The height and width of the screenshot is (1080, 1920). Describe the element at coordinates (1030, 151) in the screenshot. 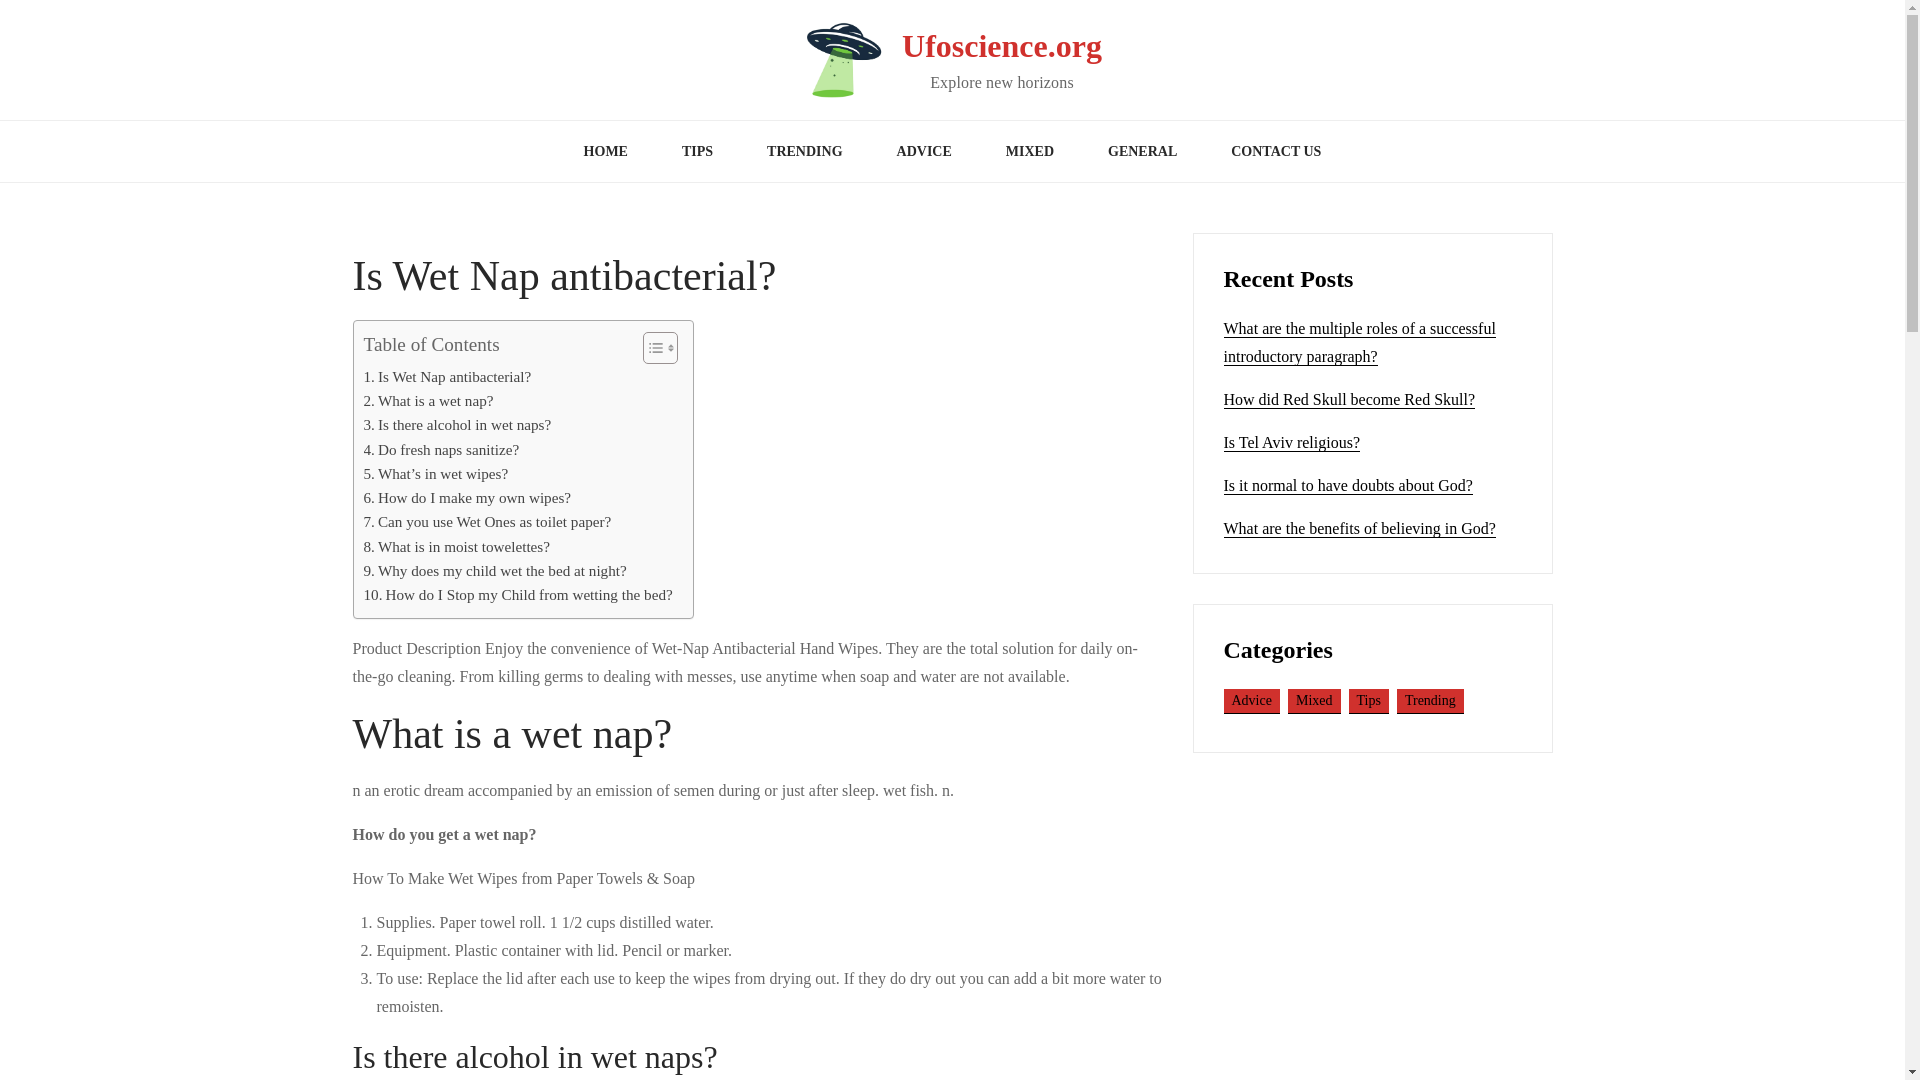

I see `MIXED` at that location.